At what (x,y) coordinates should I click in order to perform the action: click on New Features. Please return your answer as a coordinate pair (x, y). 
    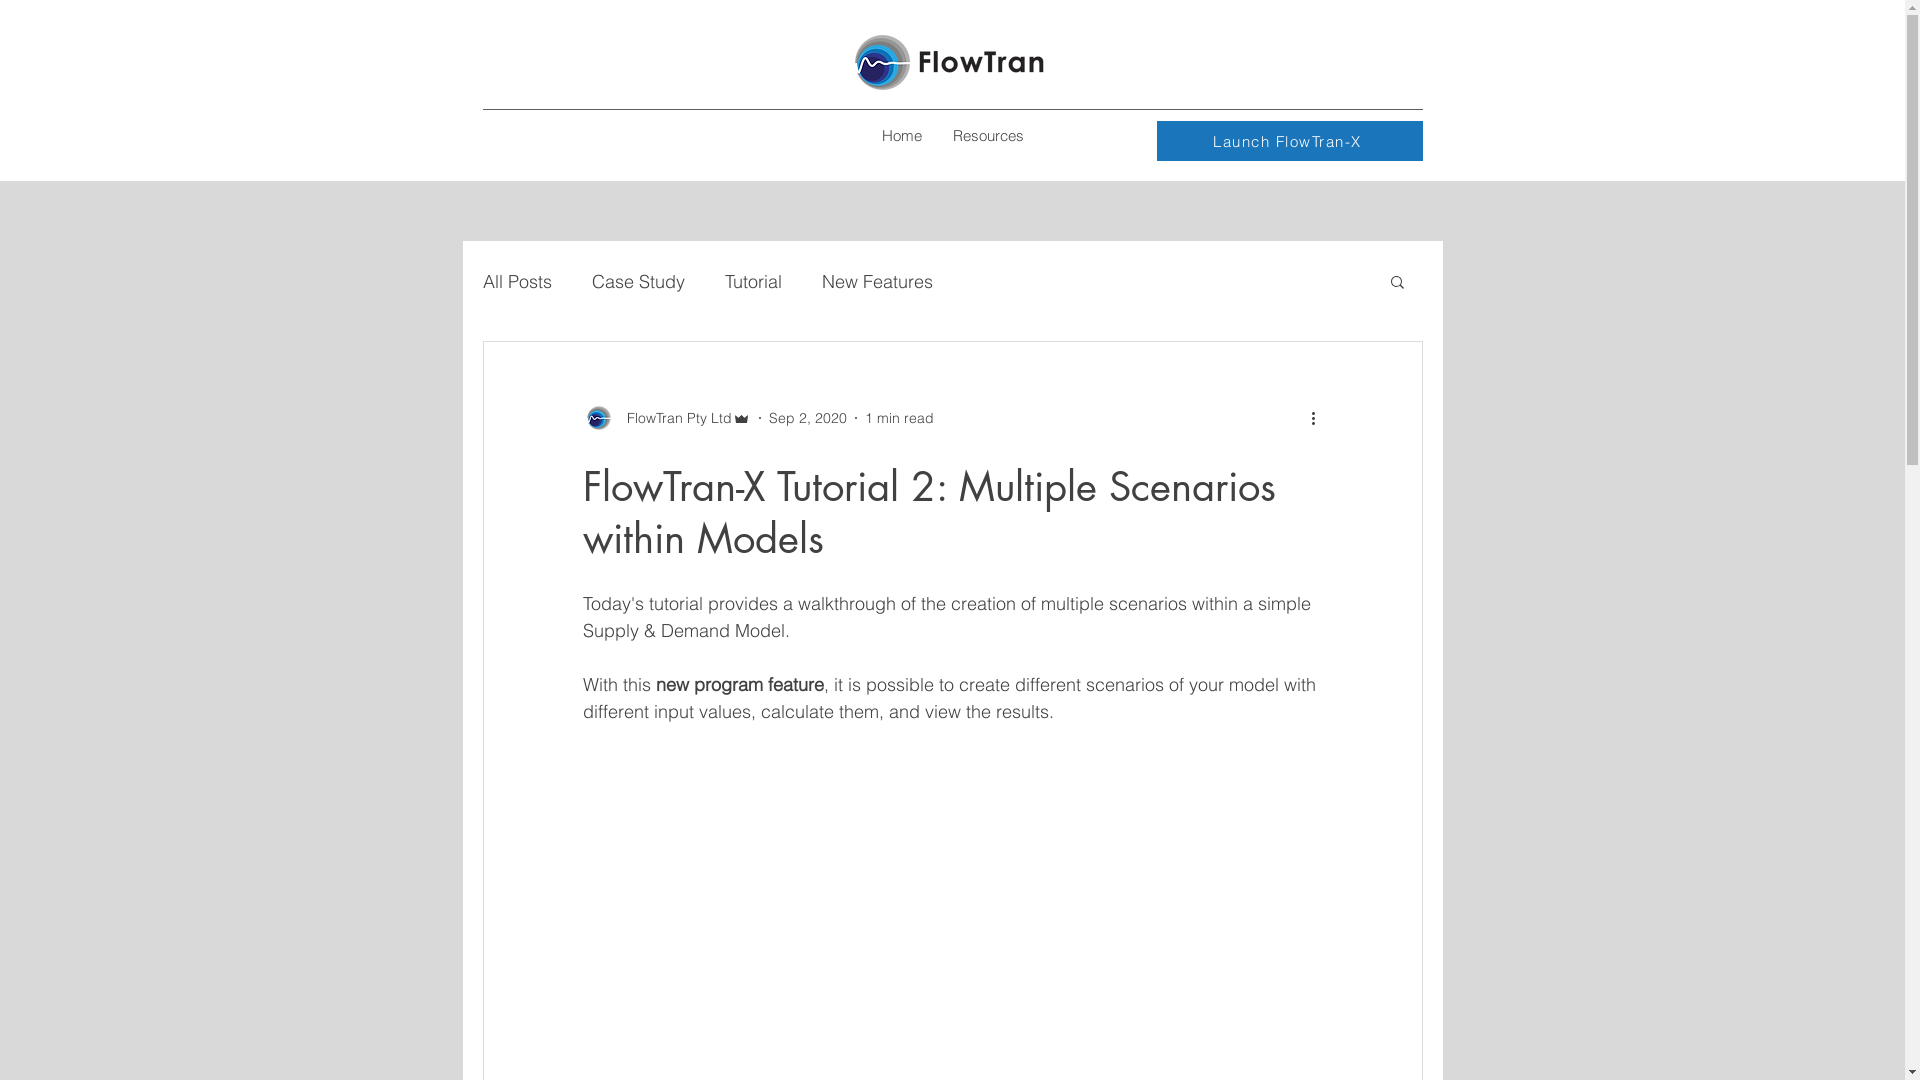
    Looking at the image, I should click on (878, 282).